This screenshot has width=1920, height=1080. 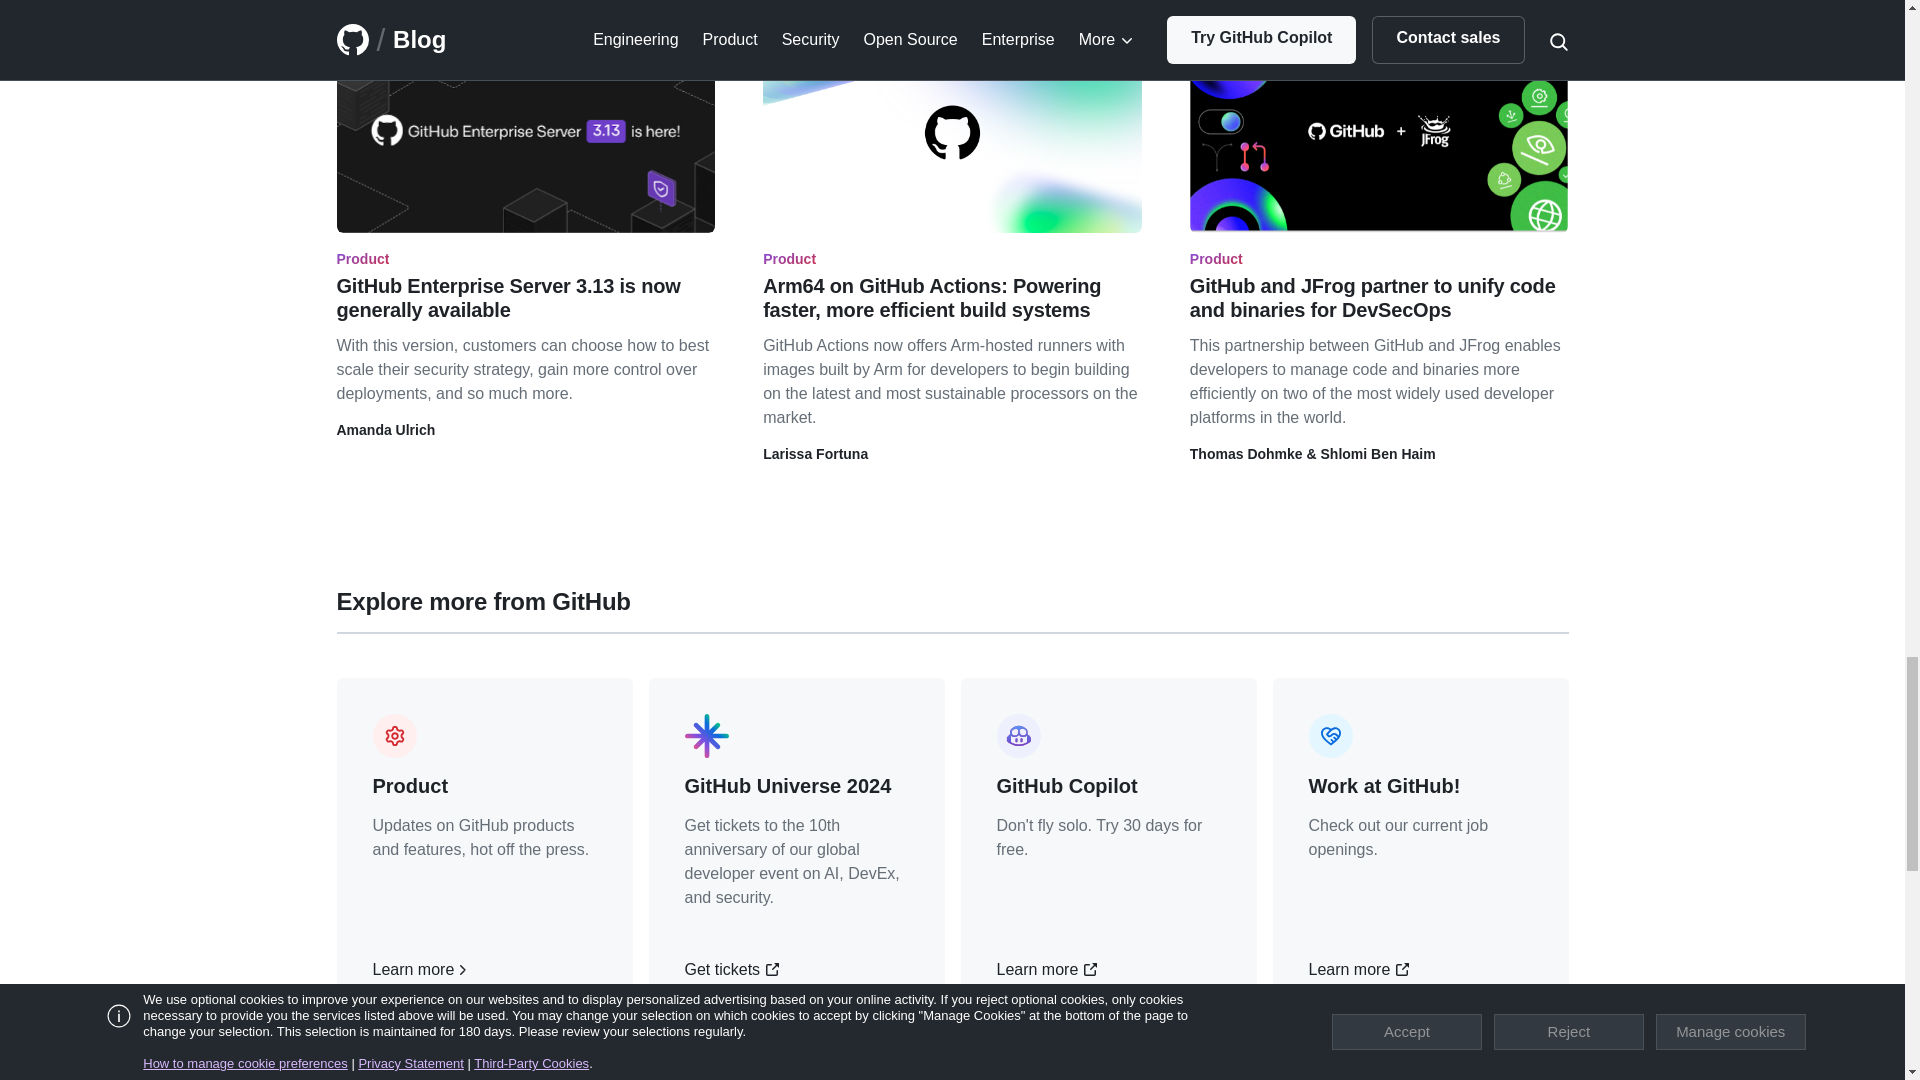 What do you see at coordinates (1246, 454) in the screenshot?
I see `Thomas Dohmke` at bounding box center [1246, 454].